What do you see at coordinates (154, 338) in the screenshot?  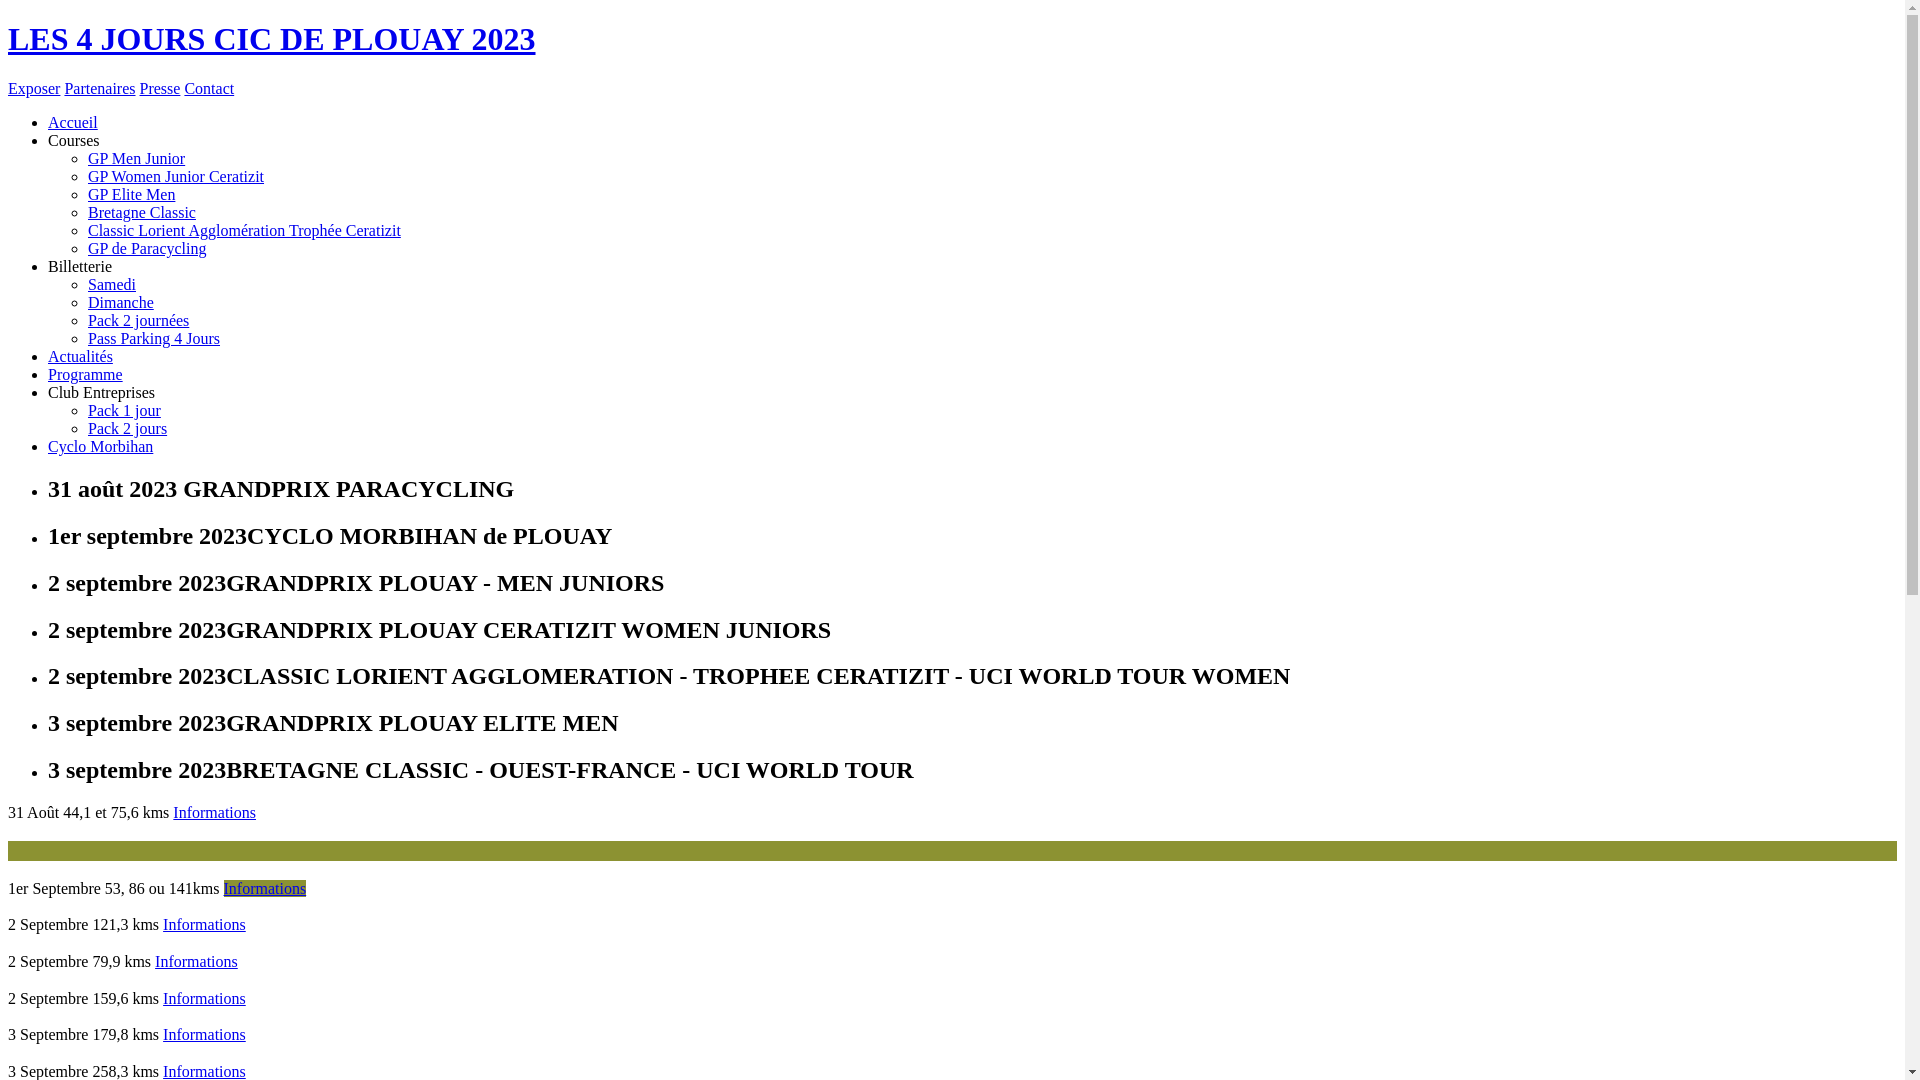 I see `Pass Parking 4 Jours` at bounding box center [154, 338].